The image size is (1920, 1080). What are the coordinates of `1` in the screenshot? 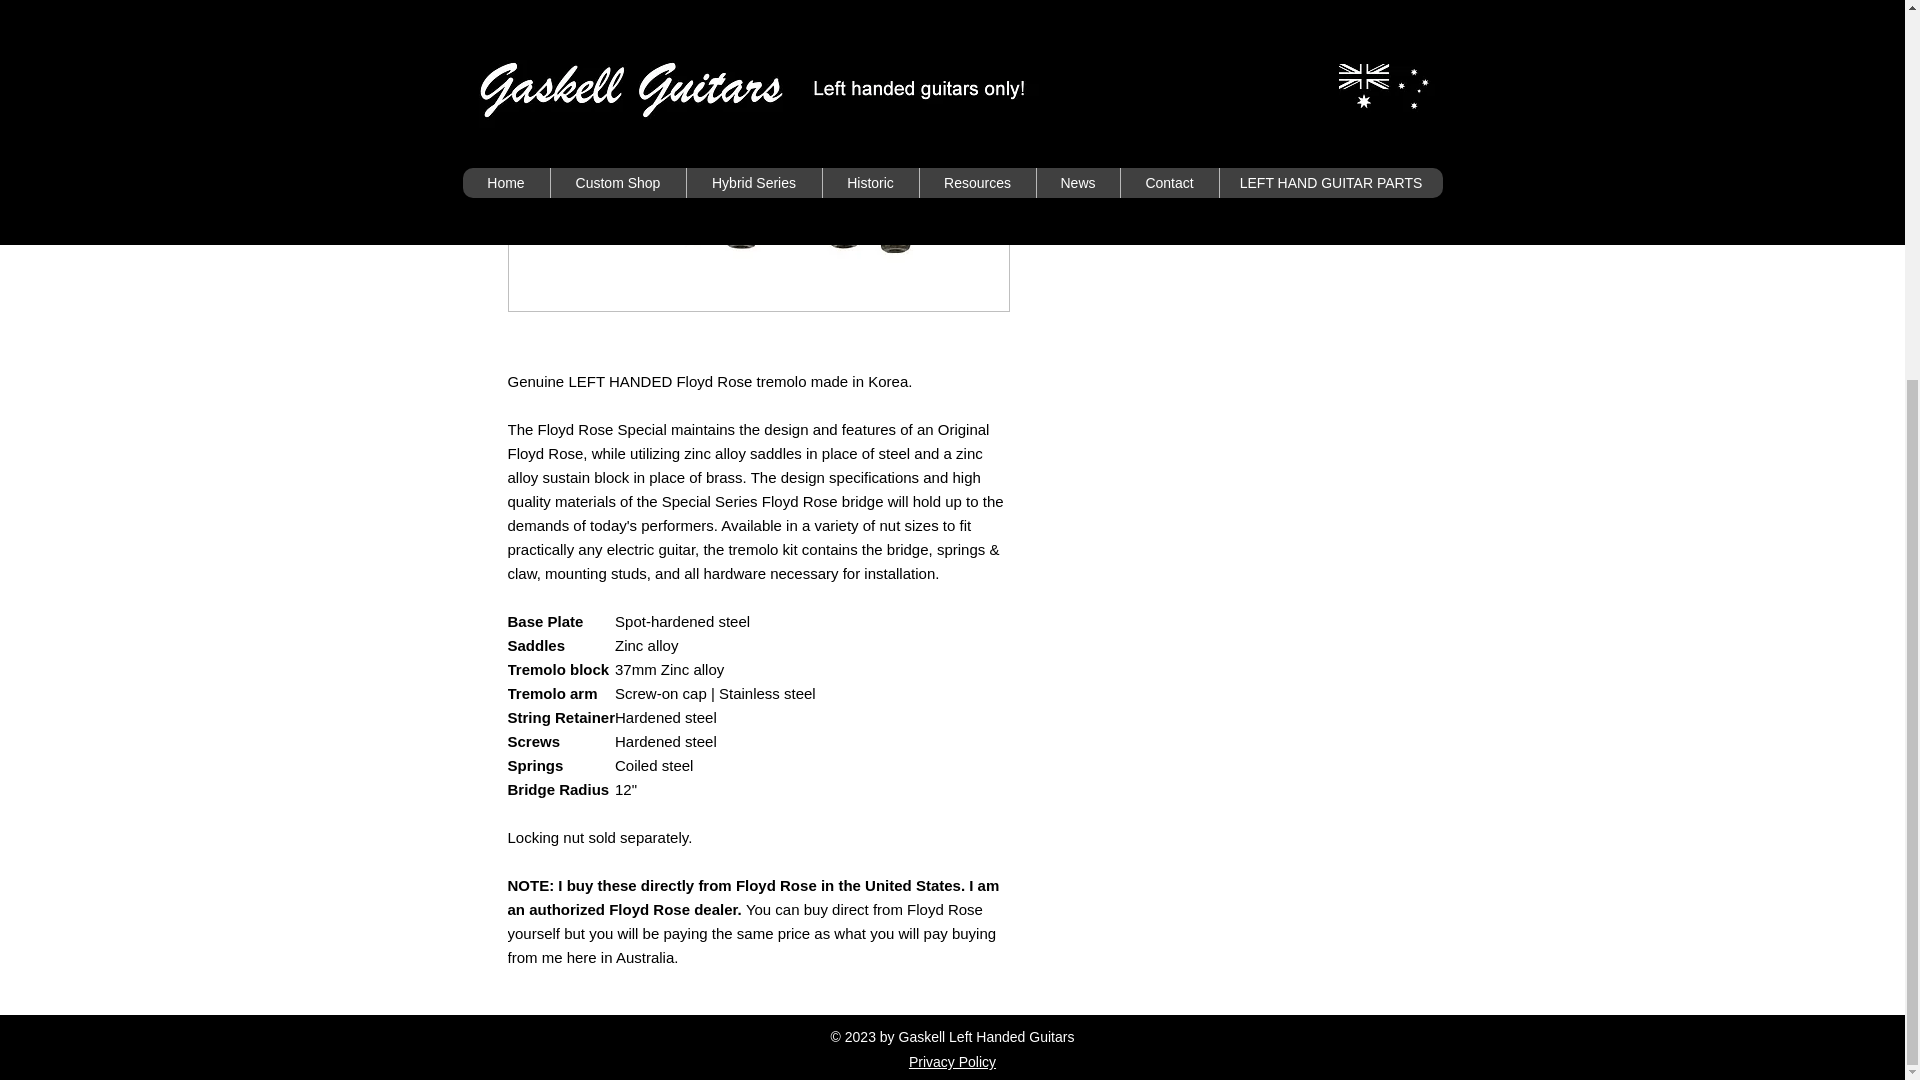 It's located at (1080, 0).